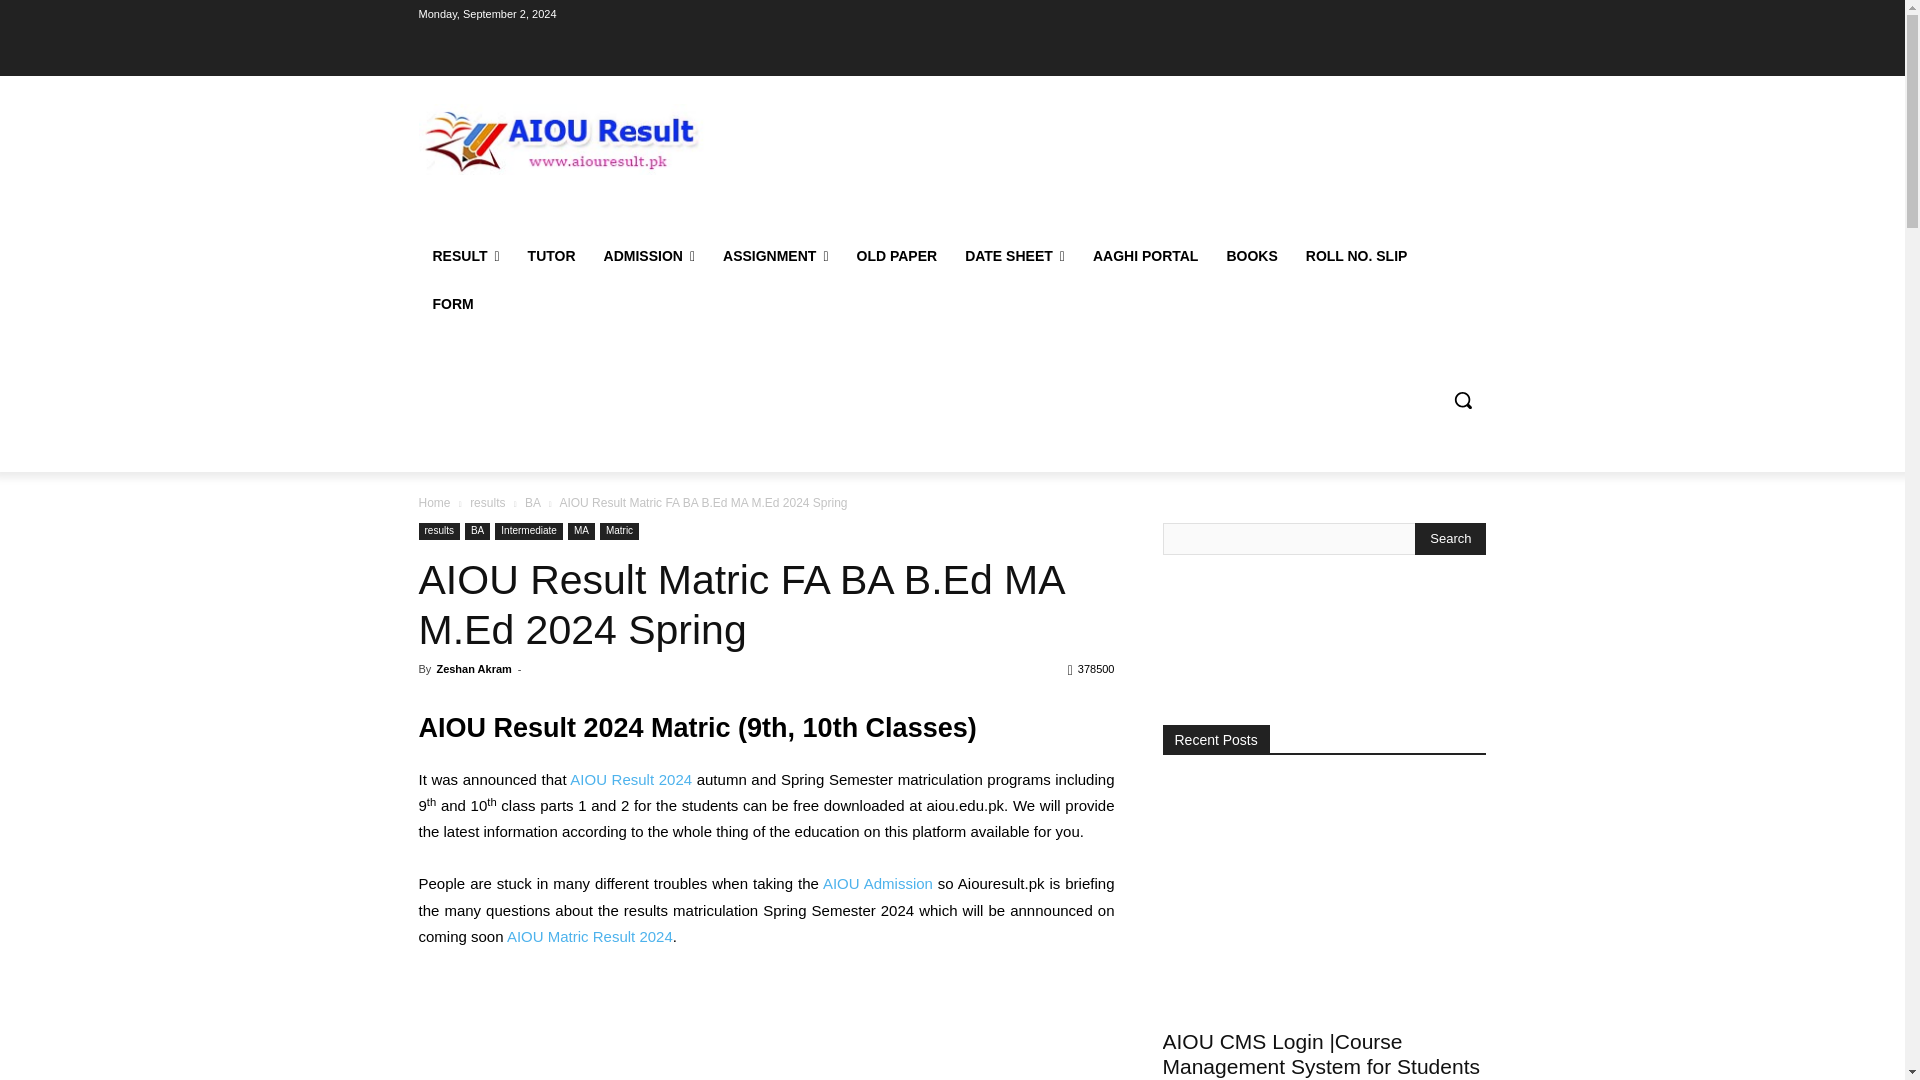  I want to click on RESULT, so click(465, 256).